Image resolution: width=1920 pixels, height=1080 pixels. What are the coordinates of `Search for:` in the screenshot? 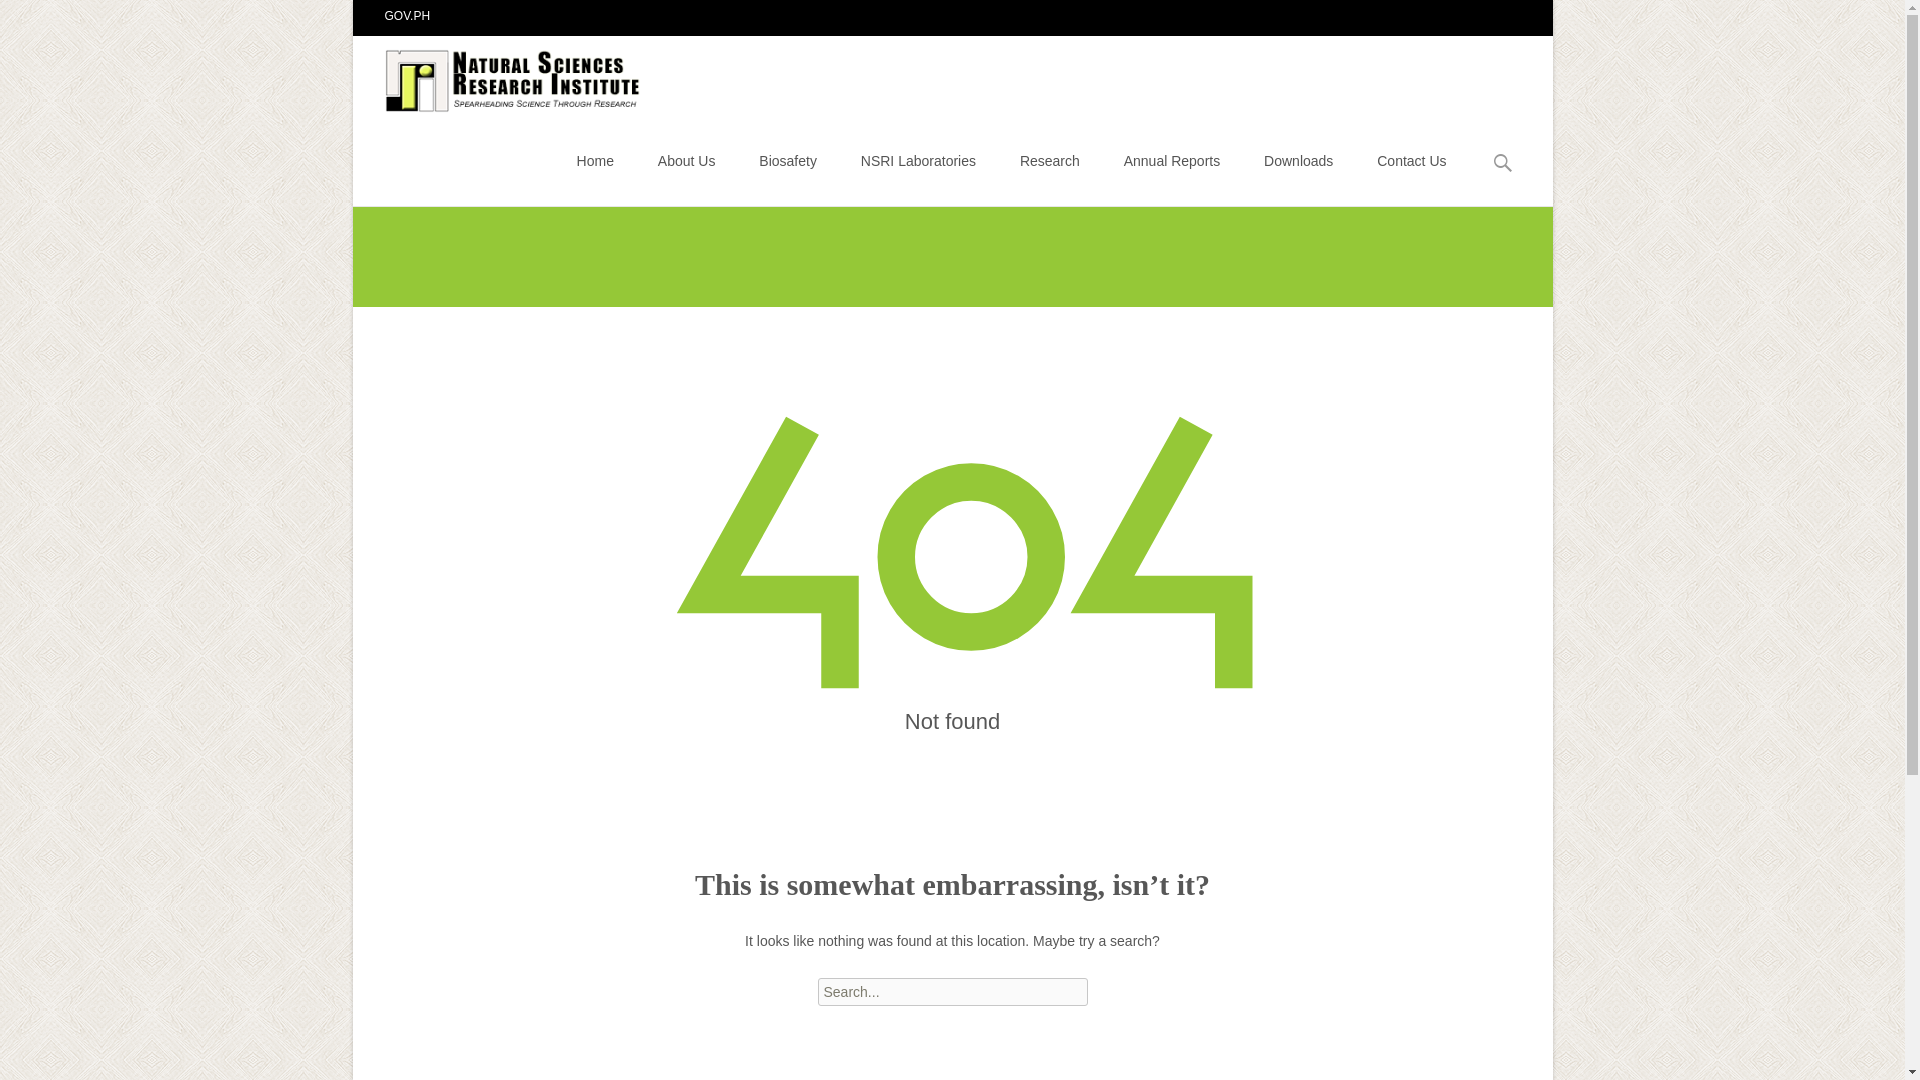 It's located at (952, 992).